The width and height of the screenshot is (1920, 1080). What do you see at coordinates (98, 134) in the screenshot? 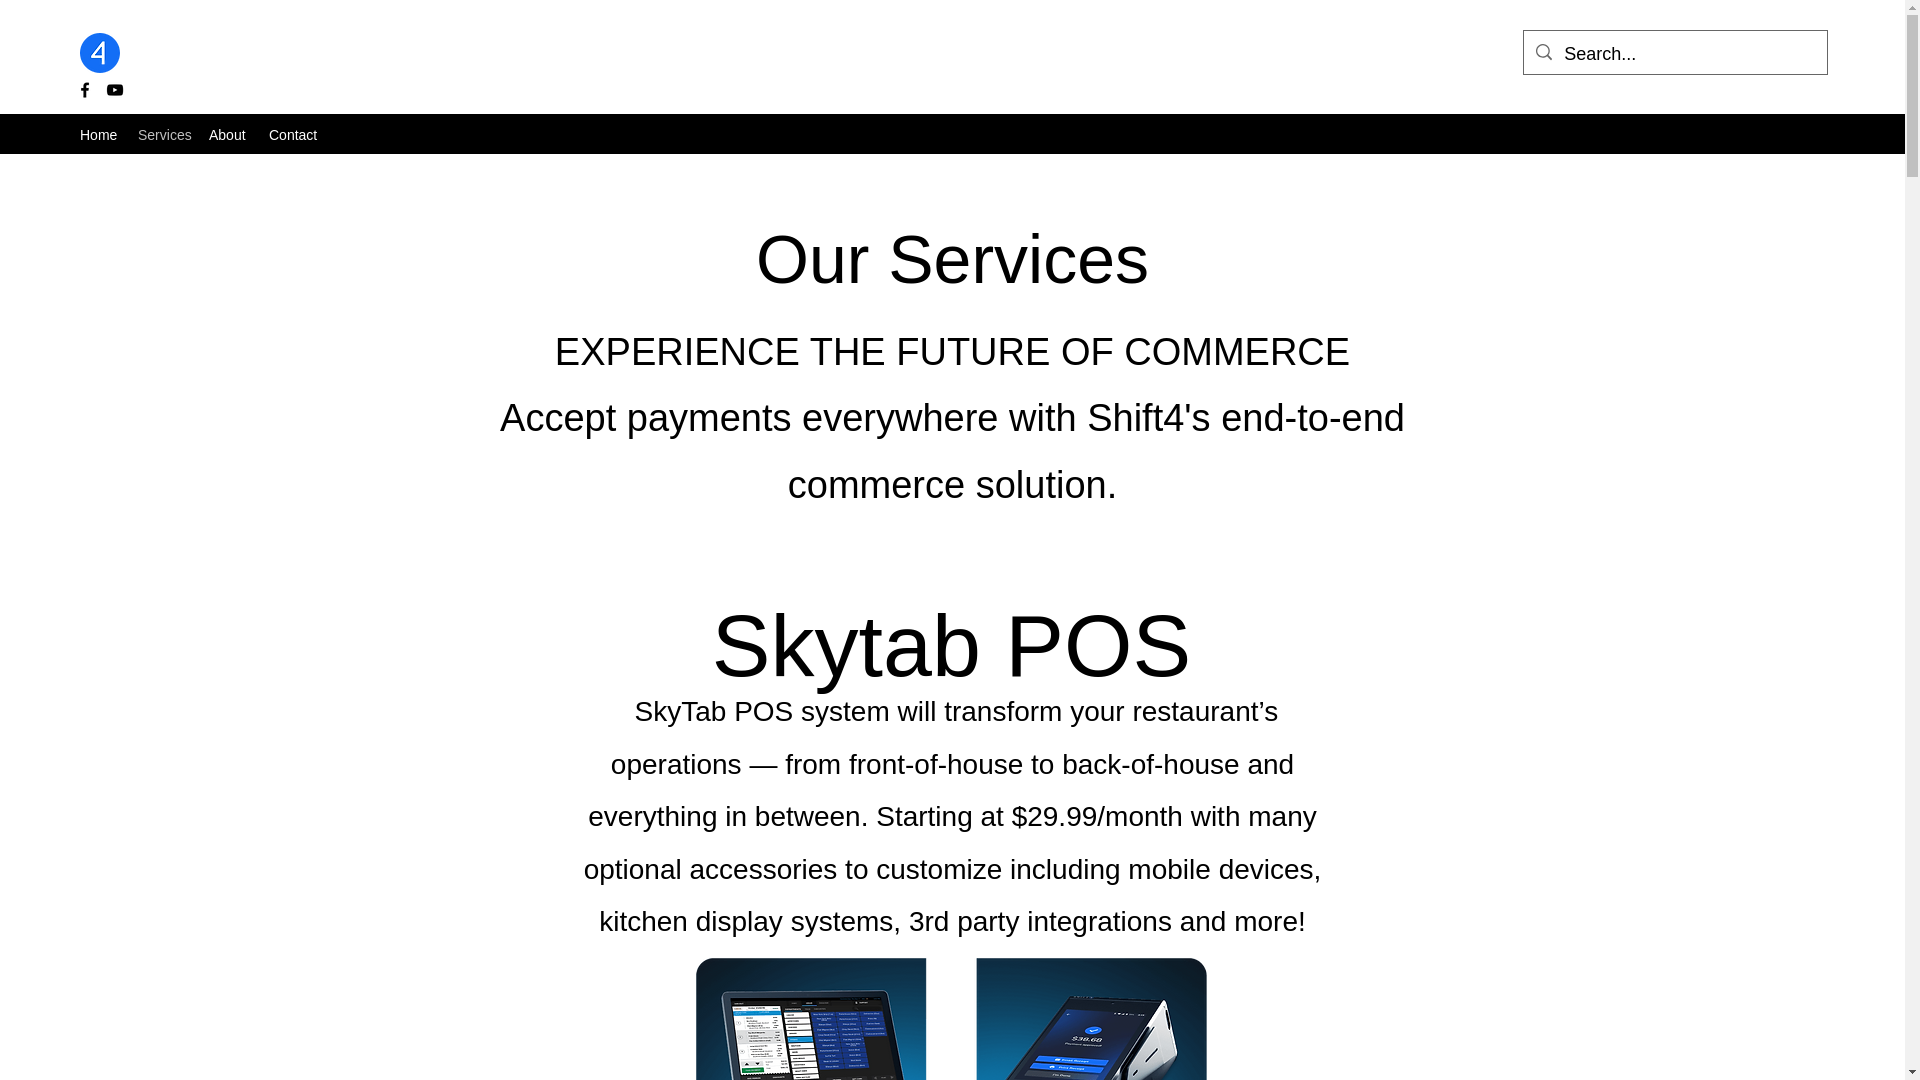
I see `Home` at bounding box center [98, 134].